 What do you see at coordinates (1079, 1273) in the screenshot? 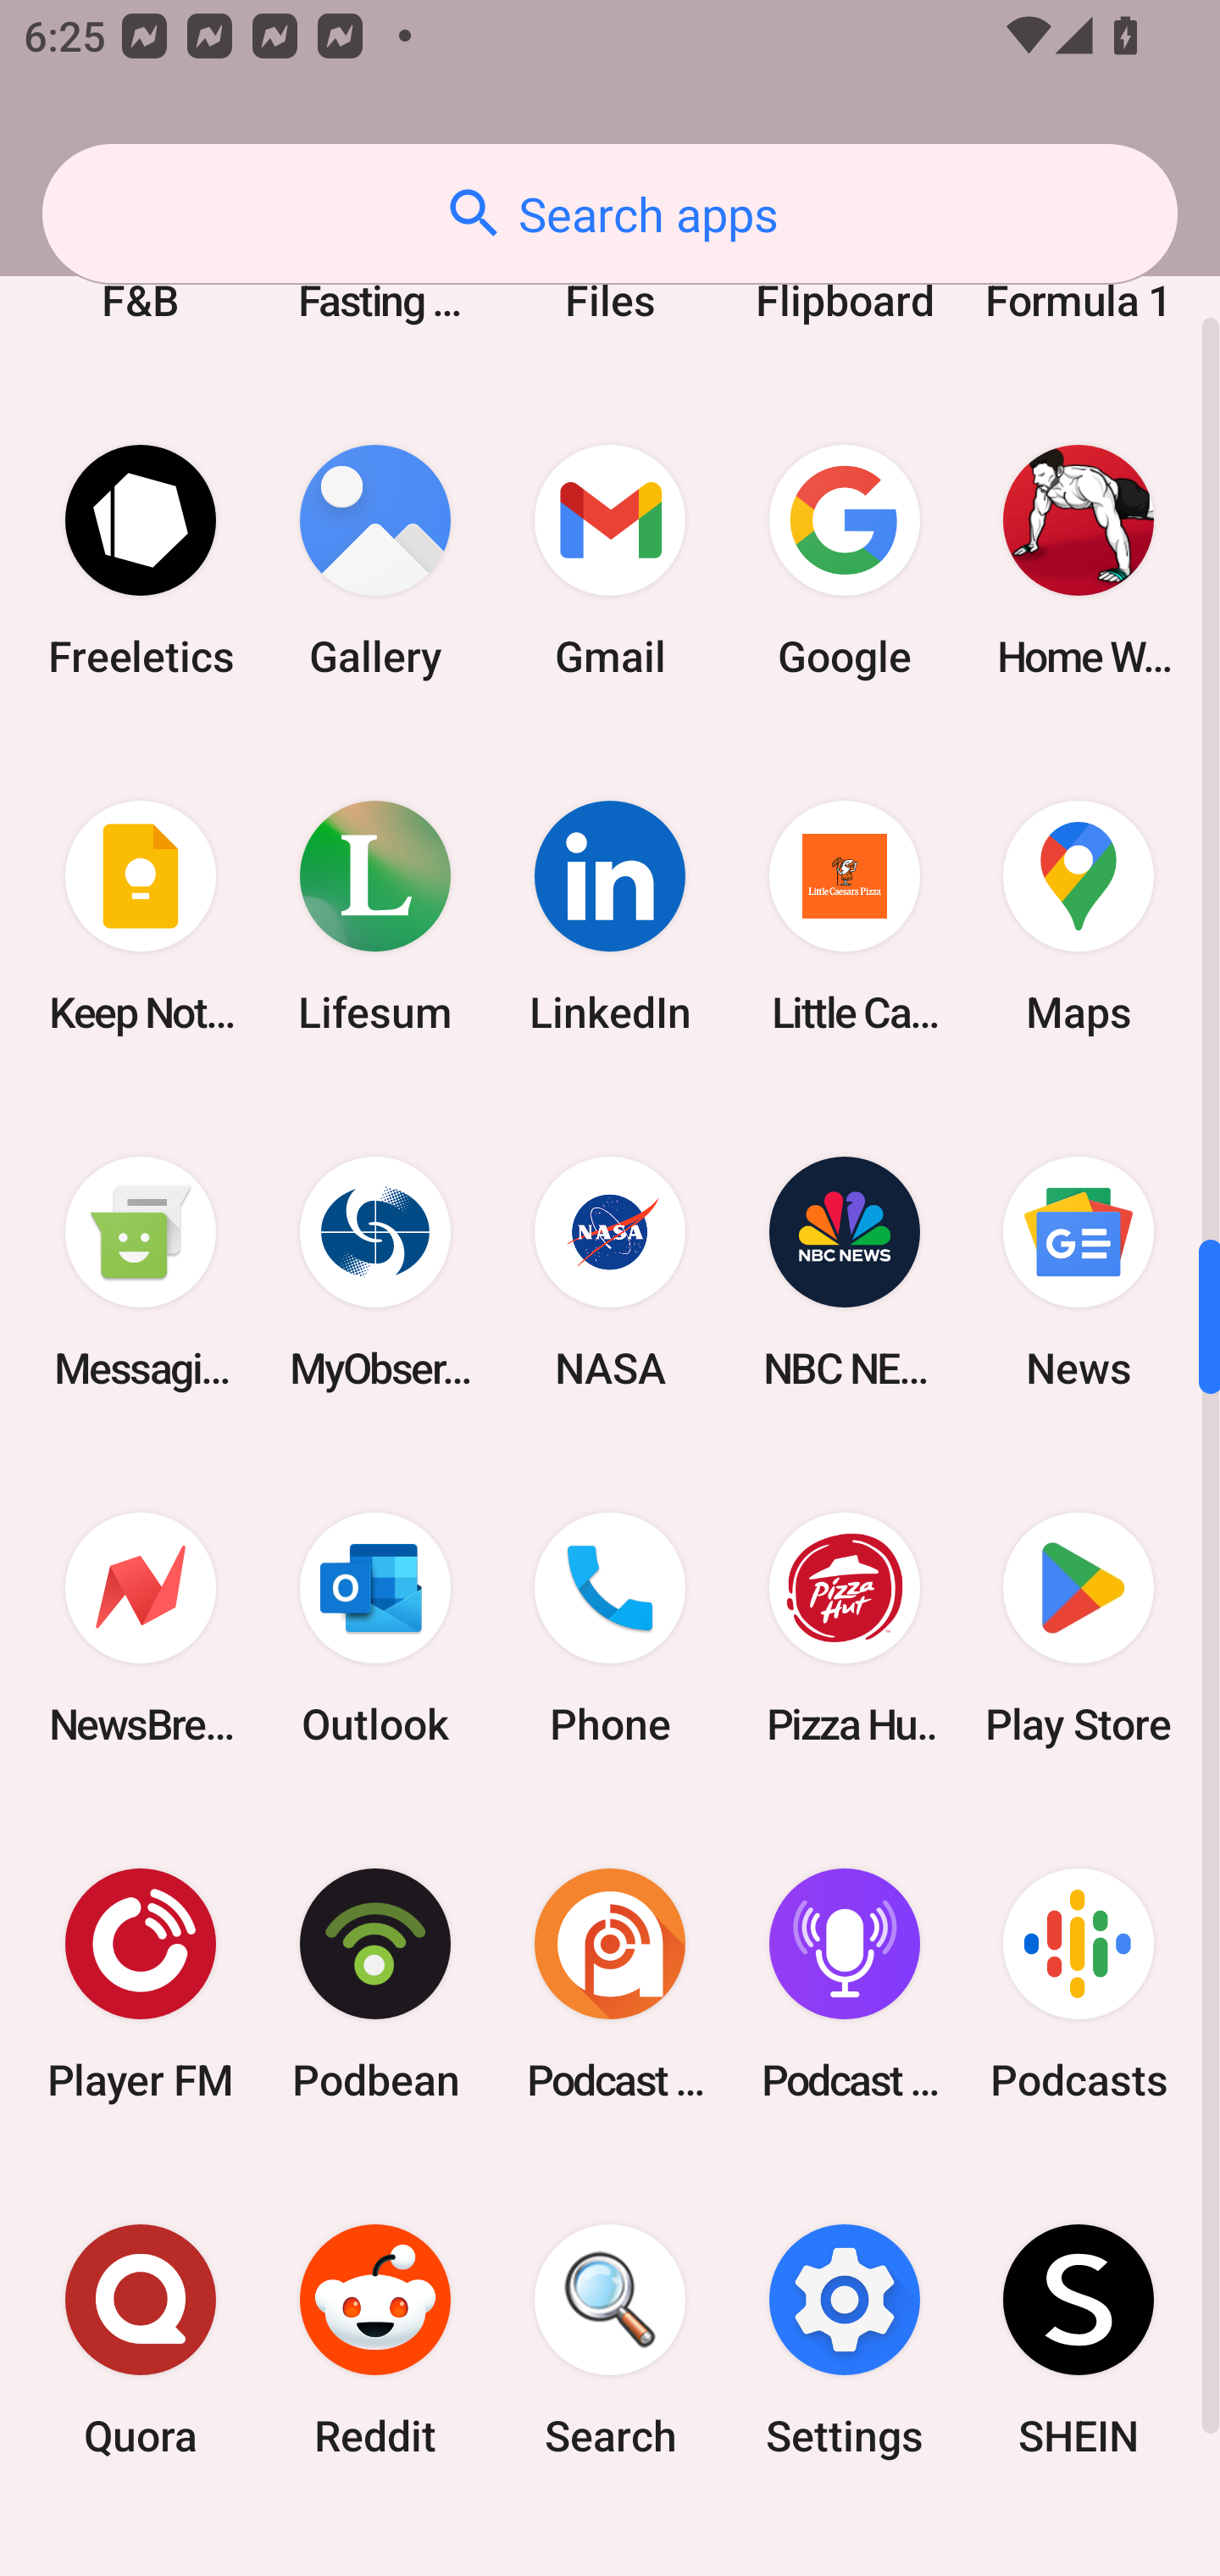
I see `News` at bounding box center [1079, 1273].